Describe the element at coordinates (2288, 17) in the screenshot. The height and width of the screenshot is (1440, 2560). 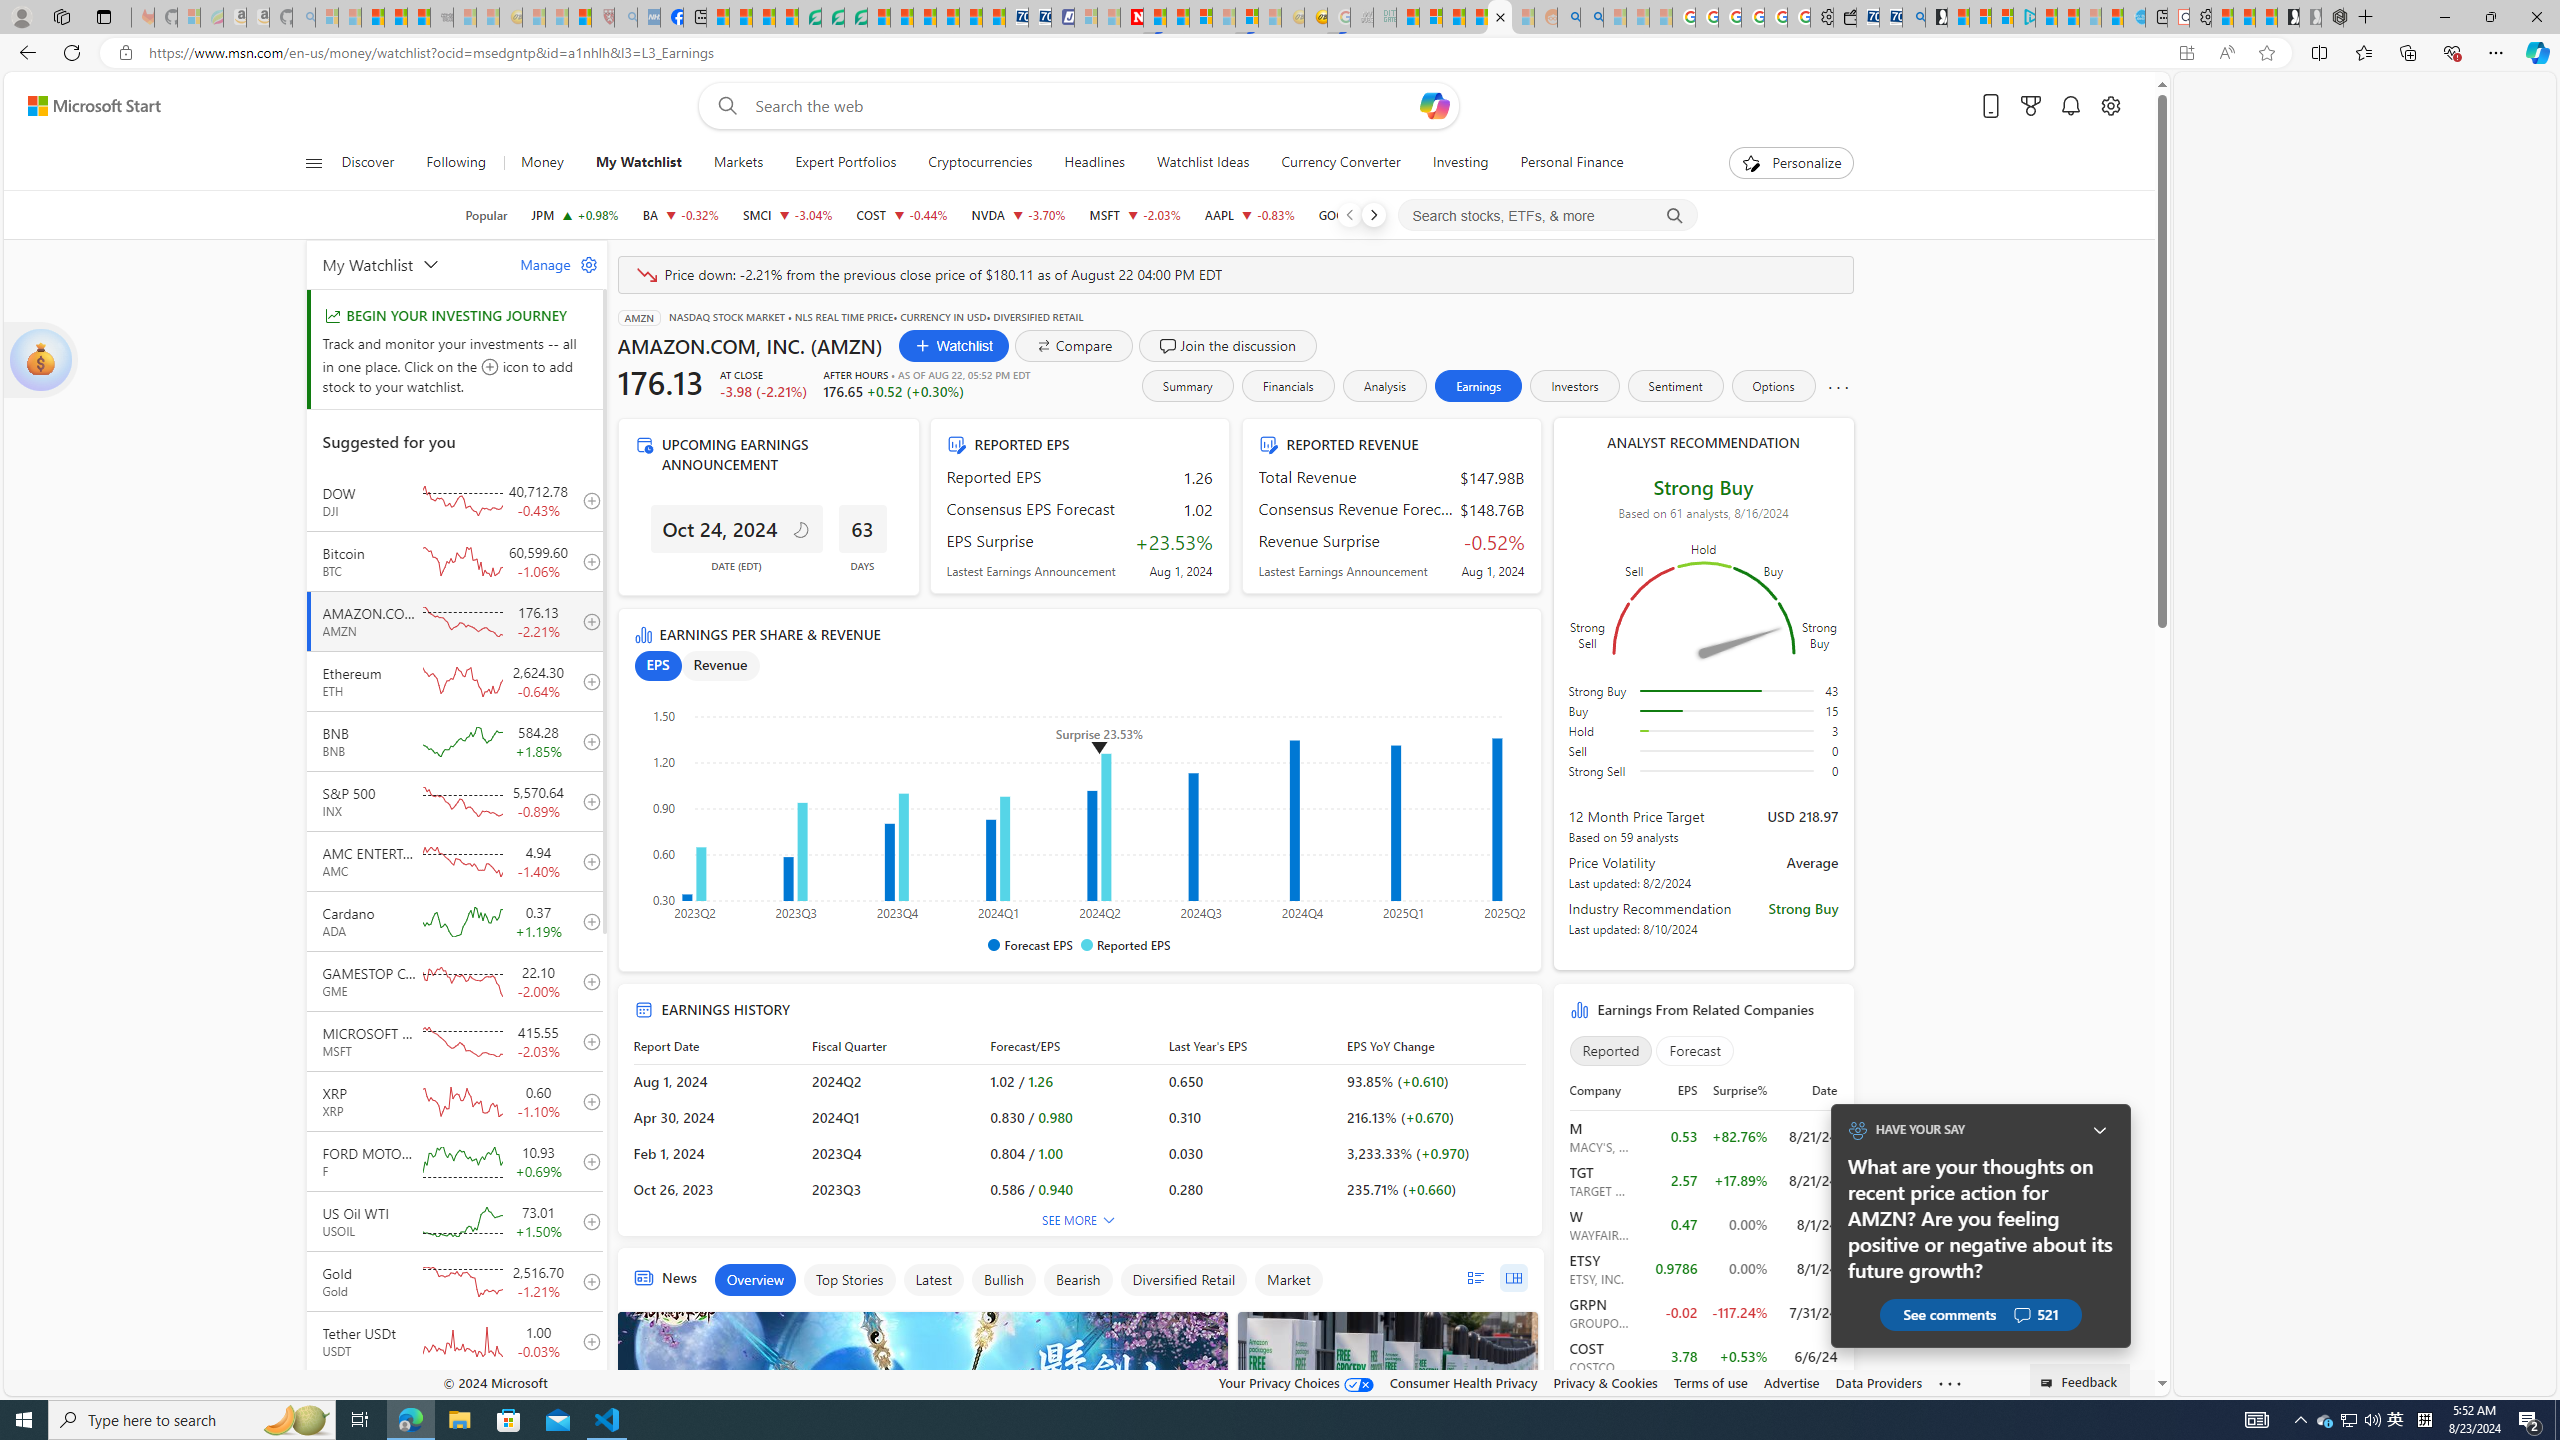
I see `Play Free Online Games | Games from Microsoft Start` at that location.